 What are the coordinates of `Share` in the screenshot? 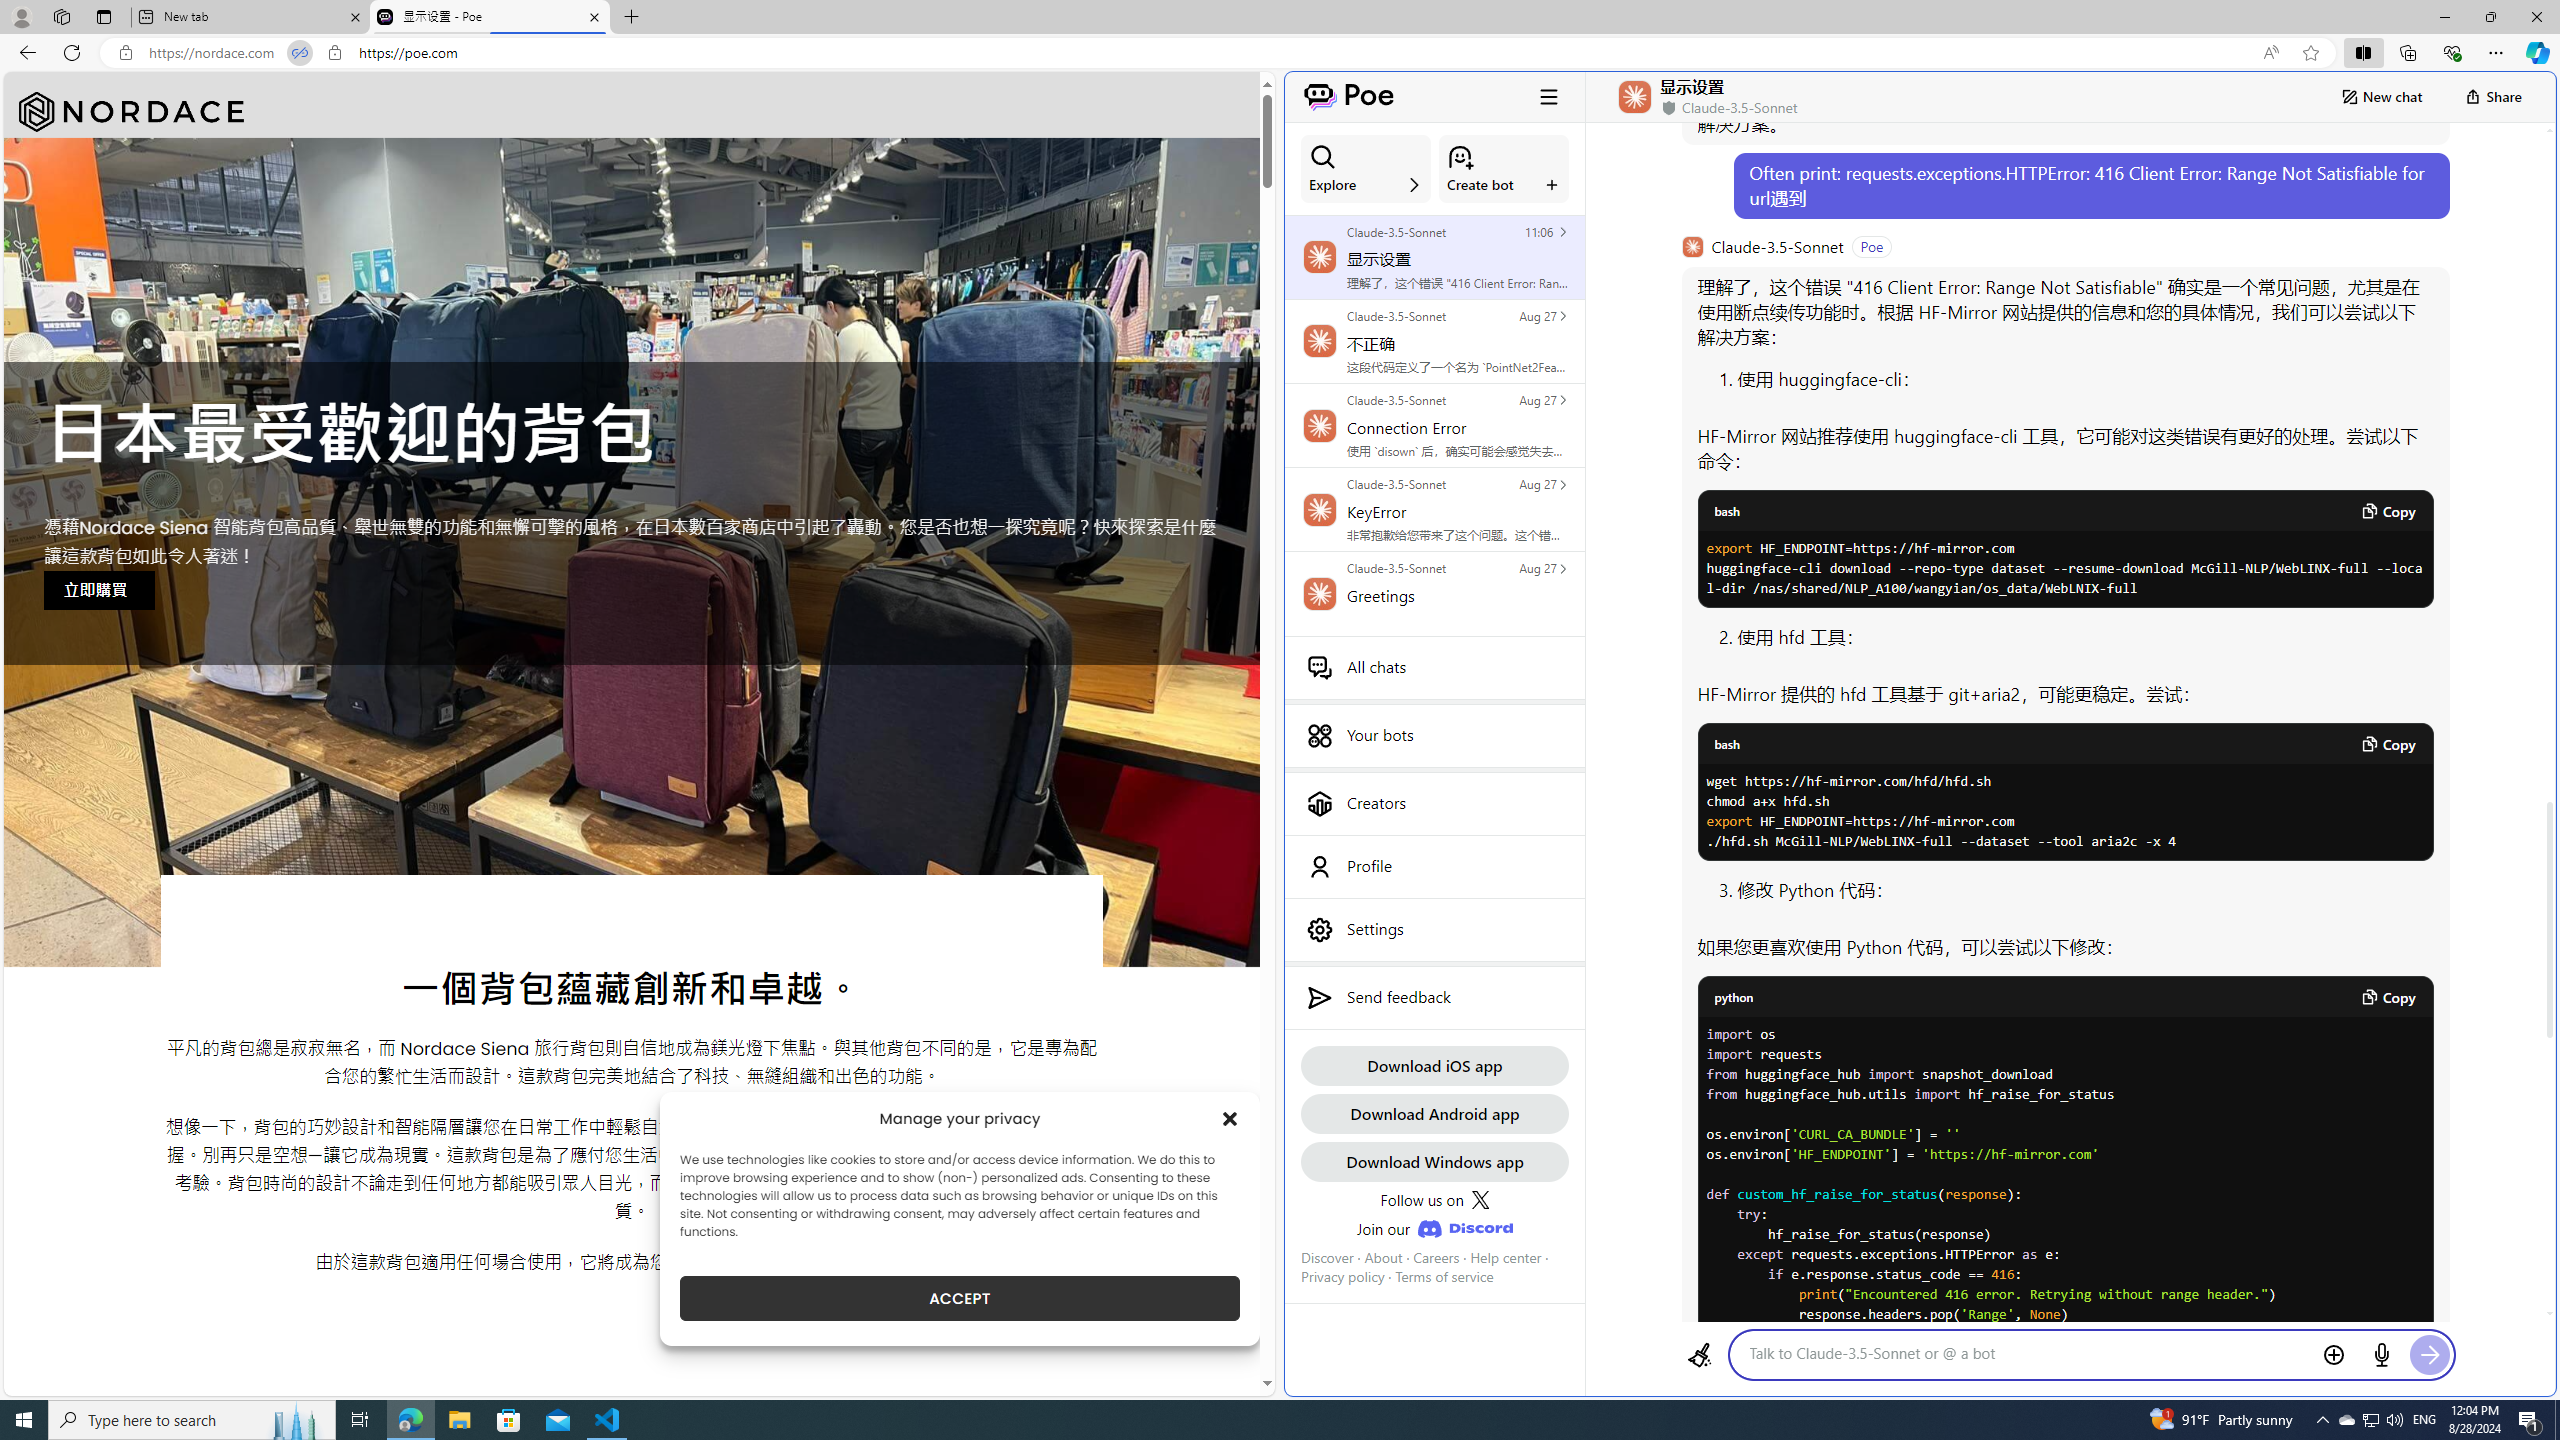 It's located at (2493, 96).